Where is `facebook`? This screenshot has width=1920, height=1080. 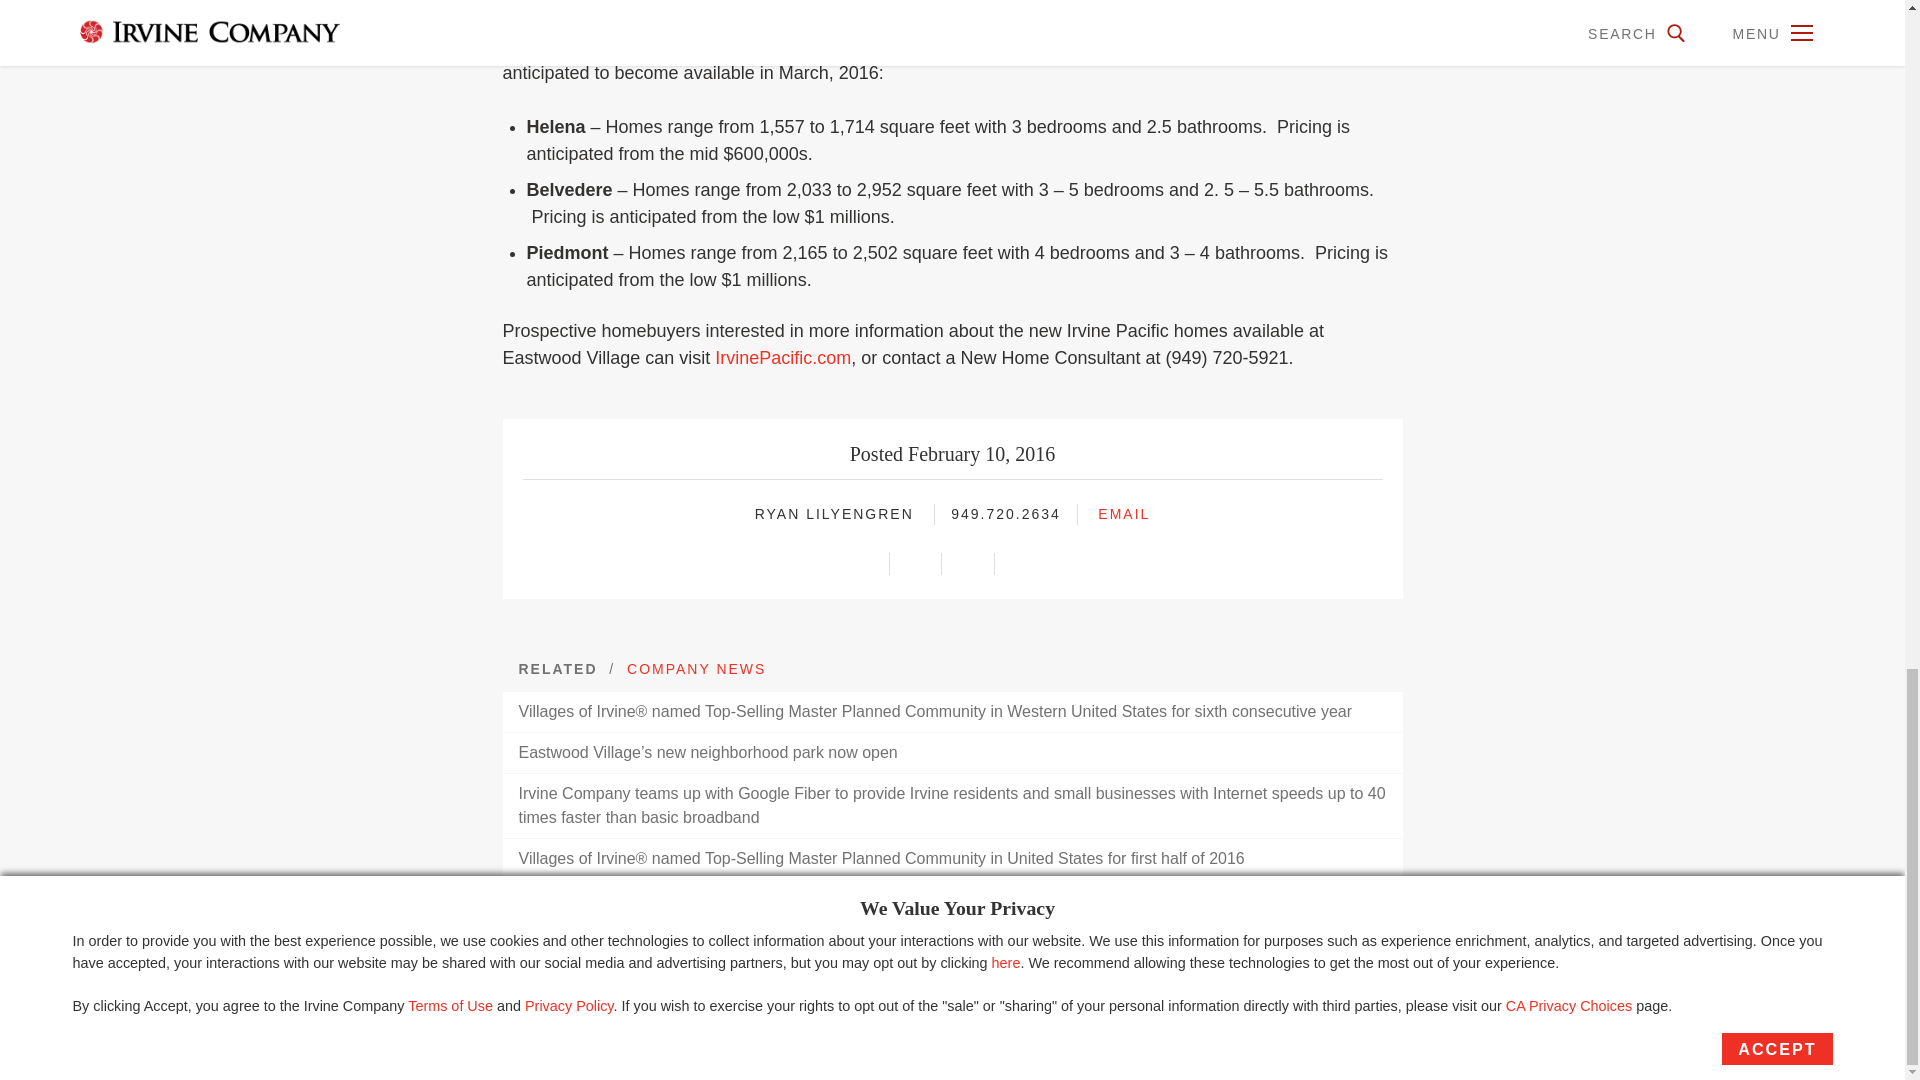
facebook is located at coordinates (1020, 563).